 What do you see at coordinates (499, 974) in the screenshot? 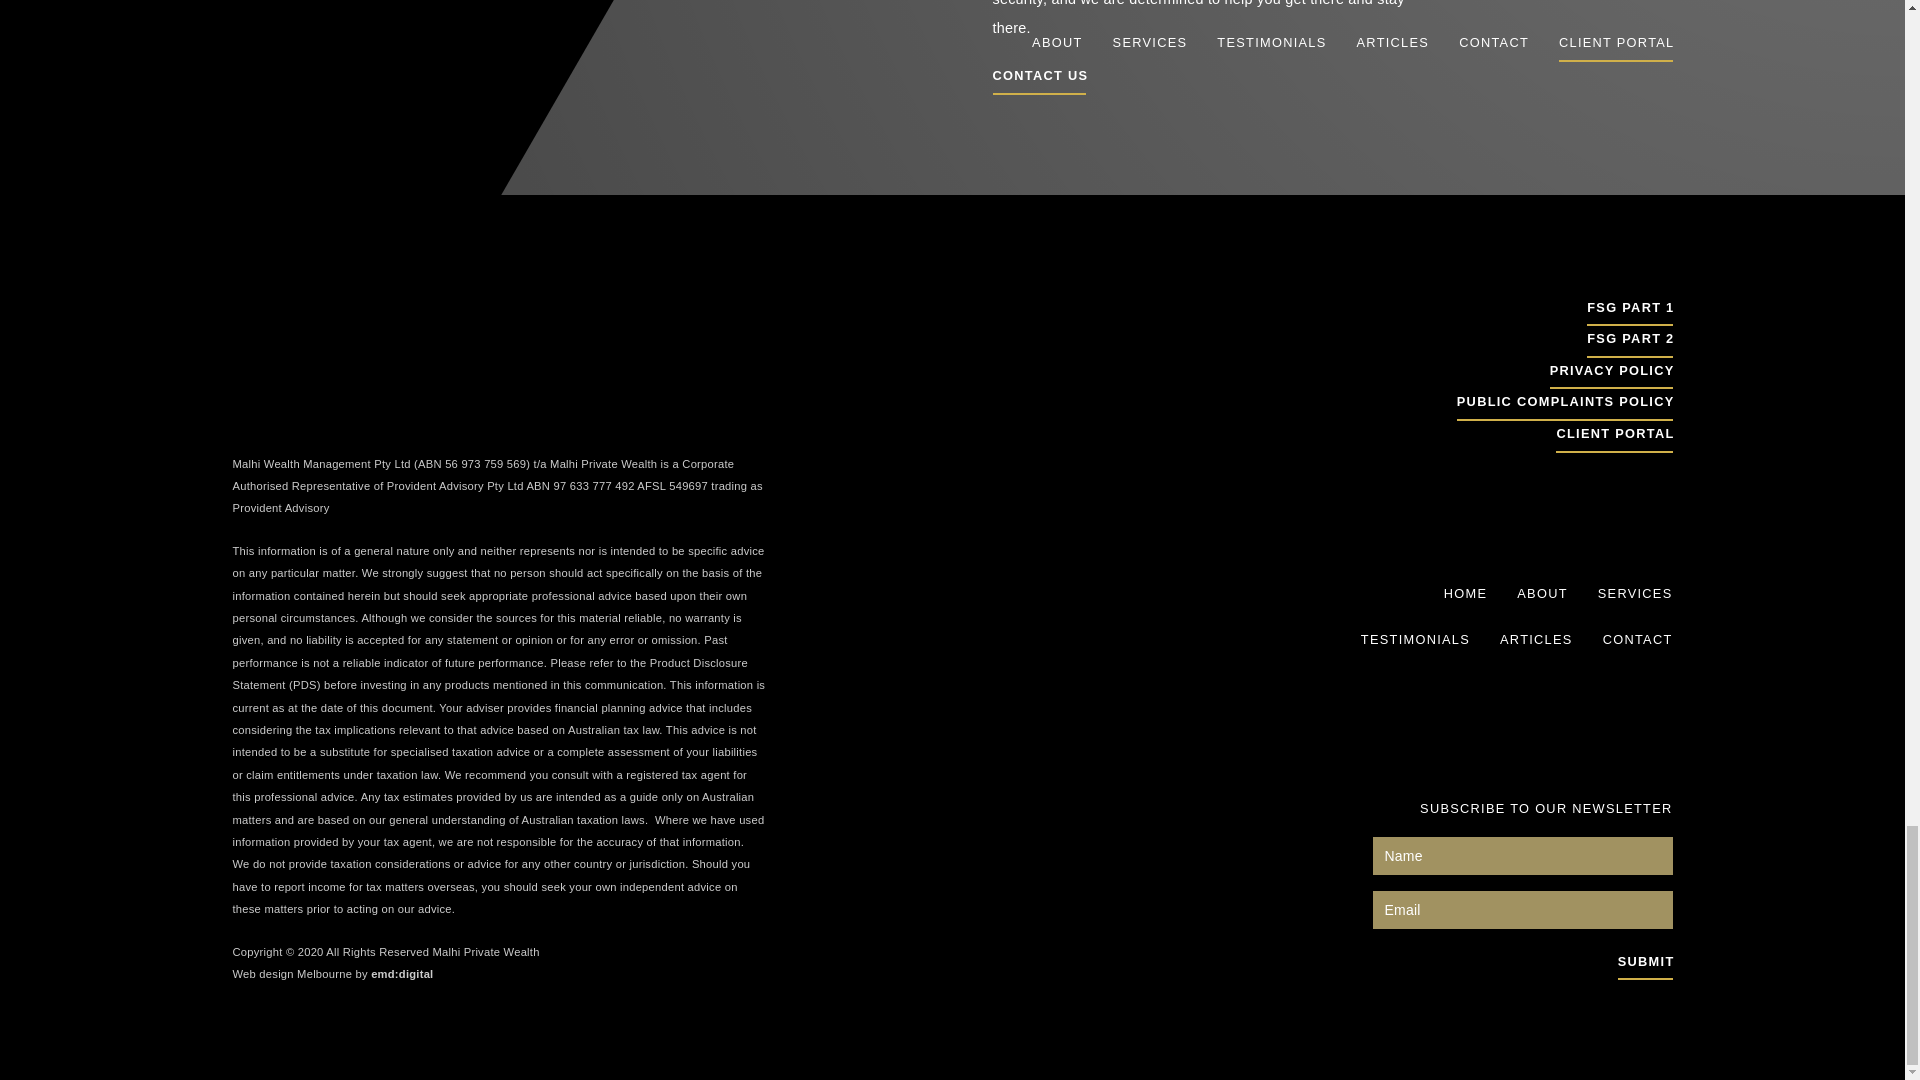
I see `Web design Melbourne by emd:digital` at bounding box center [499, 974].